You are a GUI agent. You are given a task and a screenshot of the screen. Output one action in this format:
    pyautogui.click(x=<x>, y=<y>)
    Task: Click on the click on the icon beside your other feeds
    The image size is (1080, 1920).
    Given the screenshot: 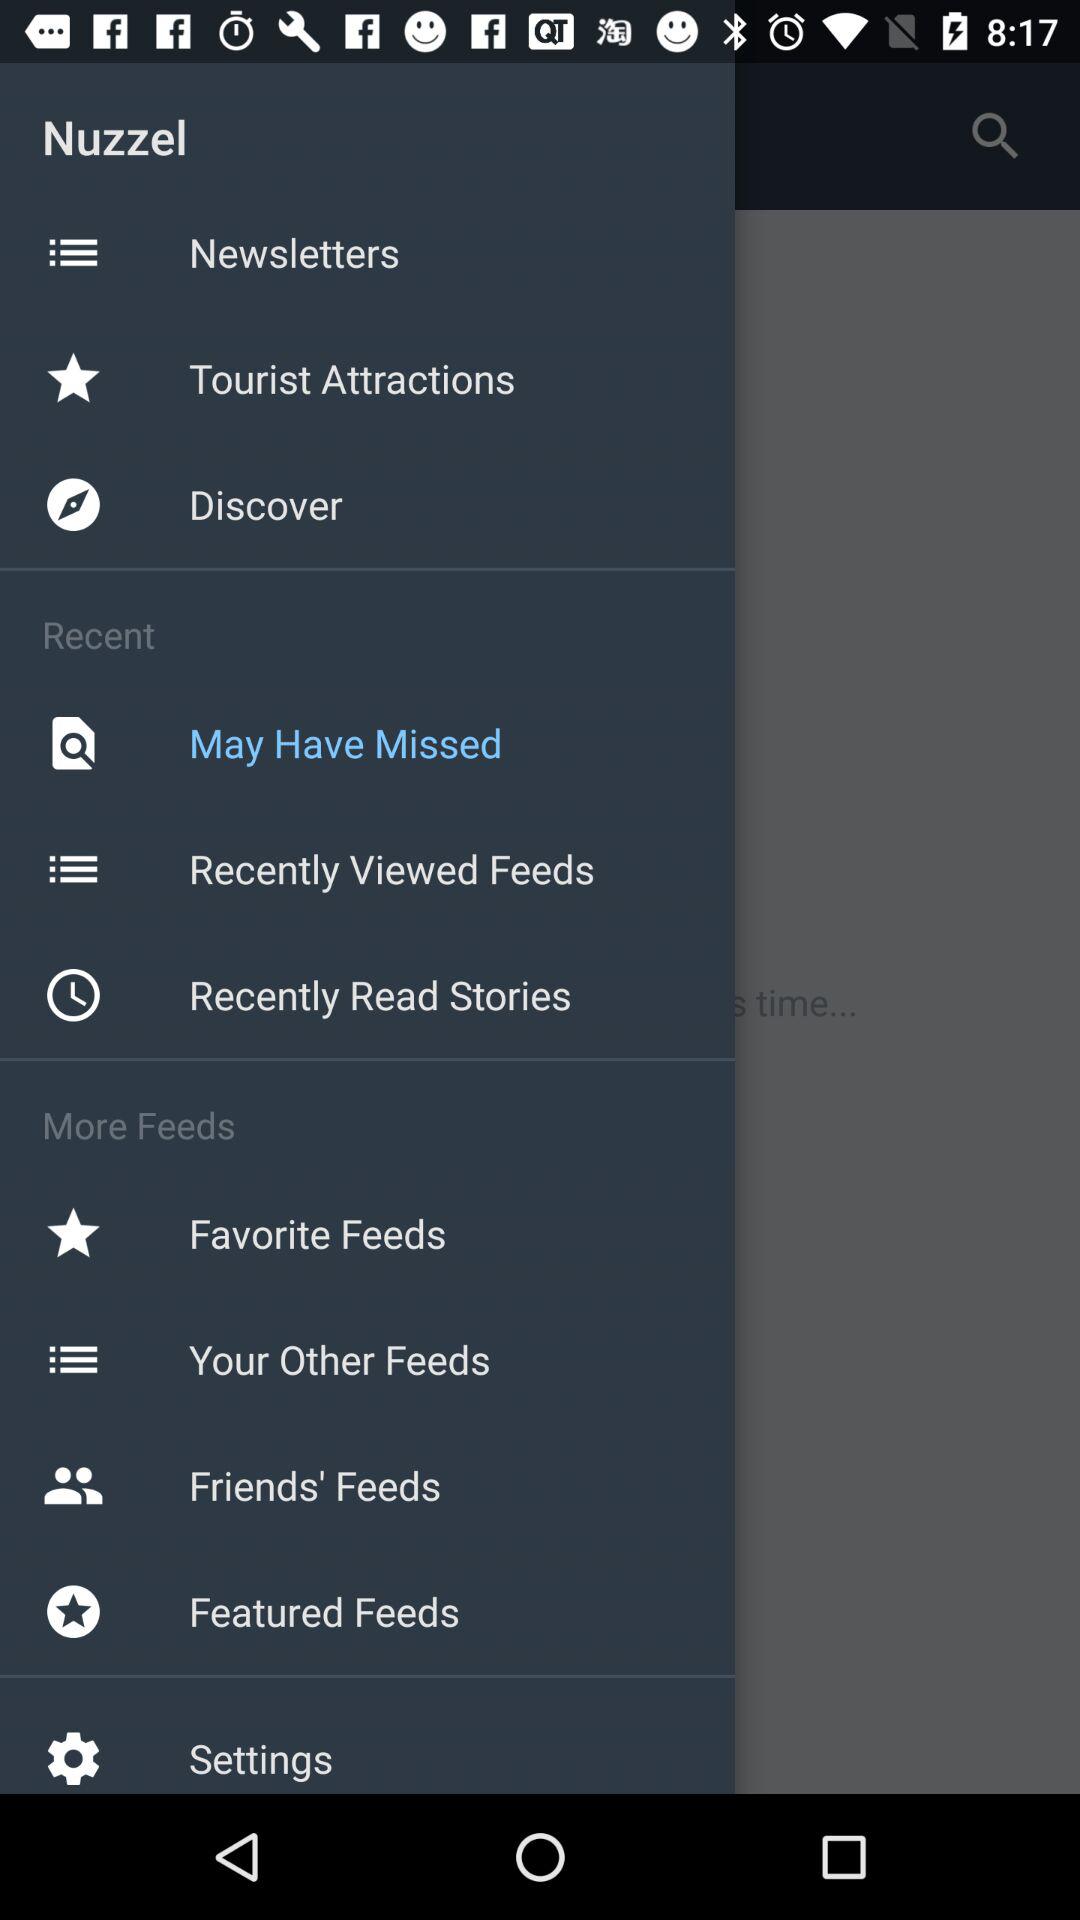 What is the action you would take?
    pyautogui.click(x=73, y=1359)
    